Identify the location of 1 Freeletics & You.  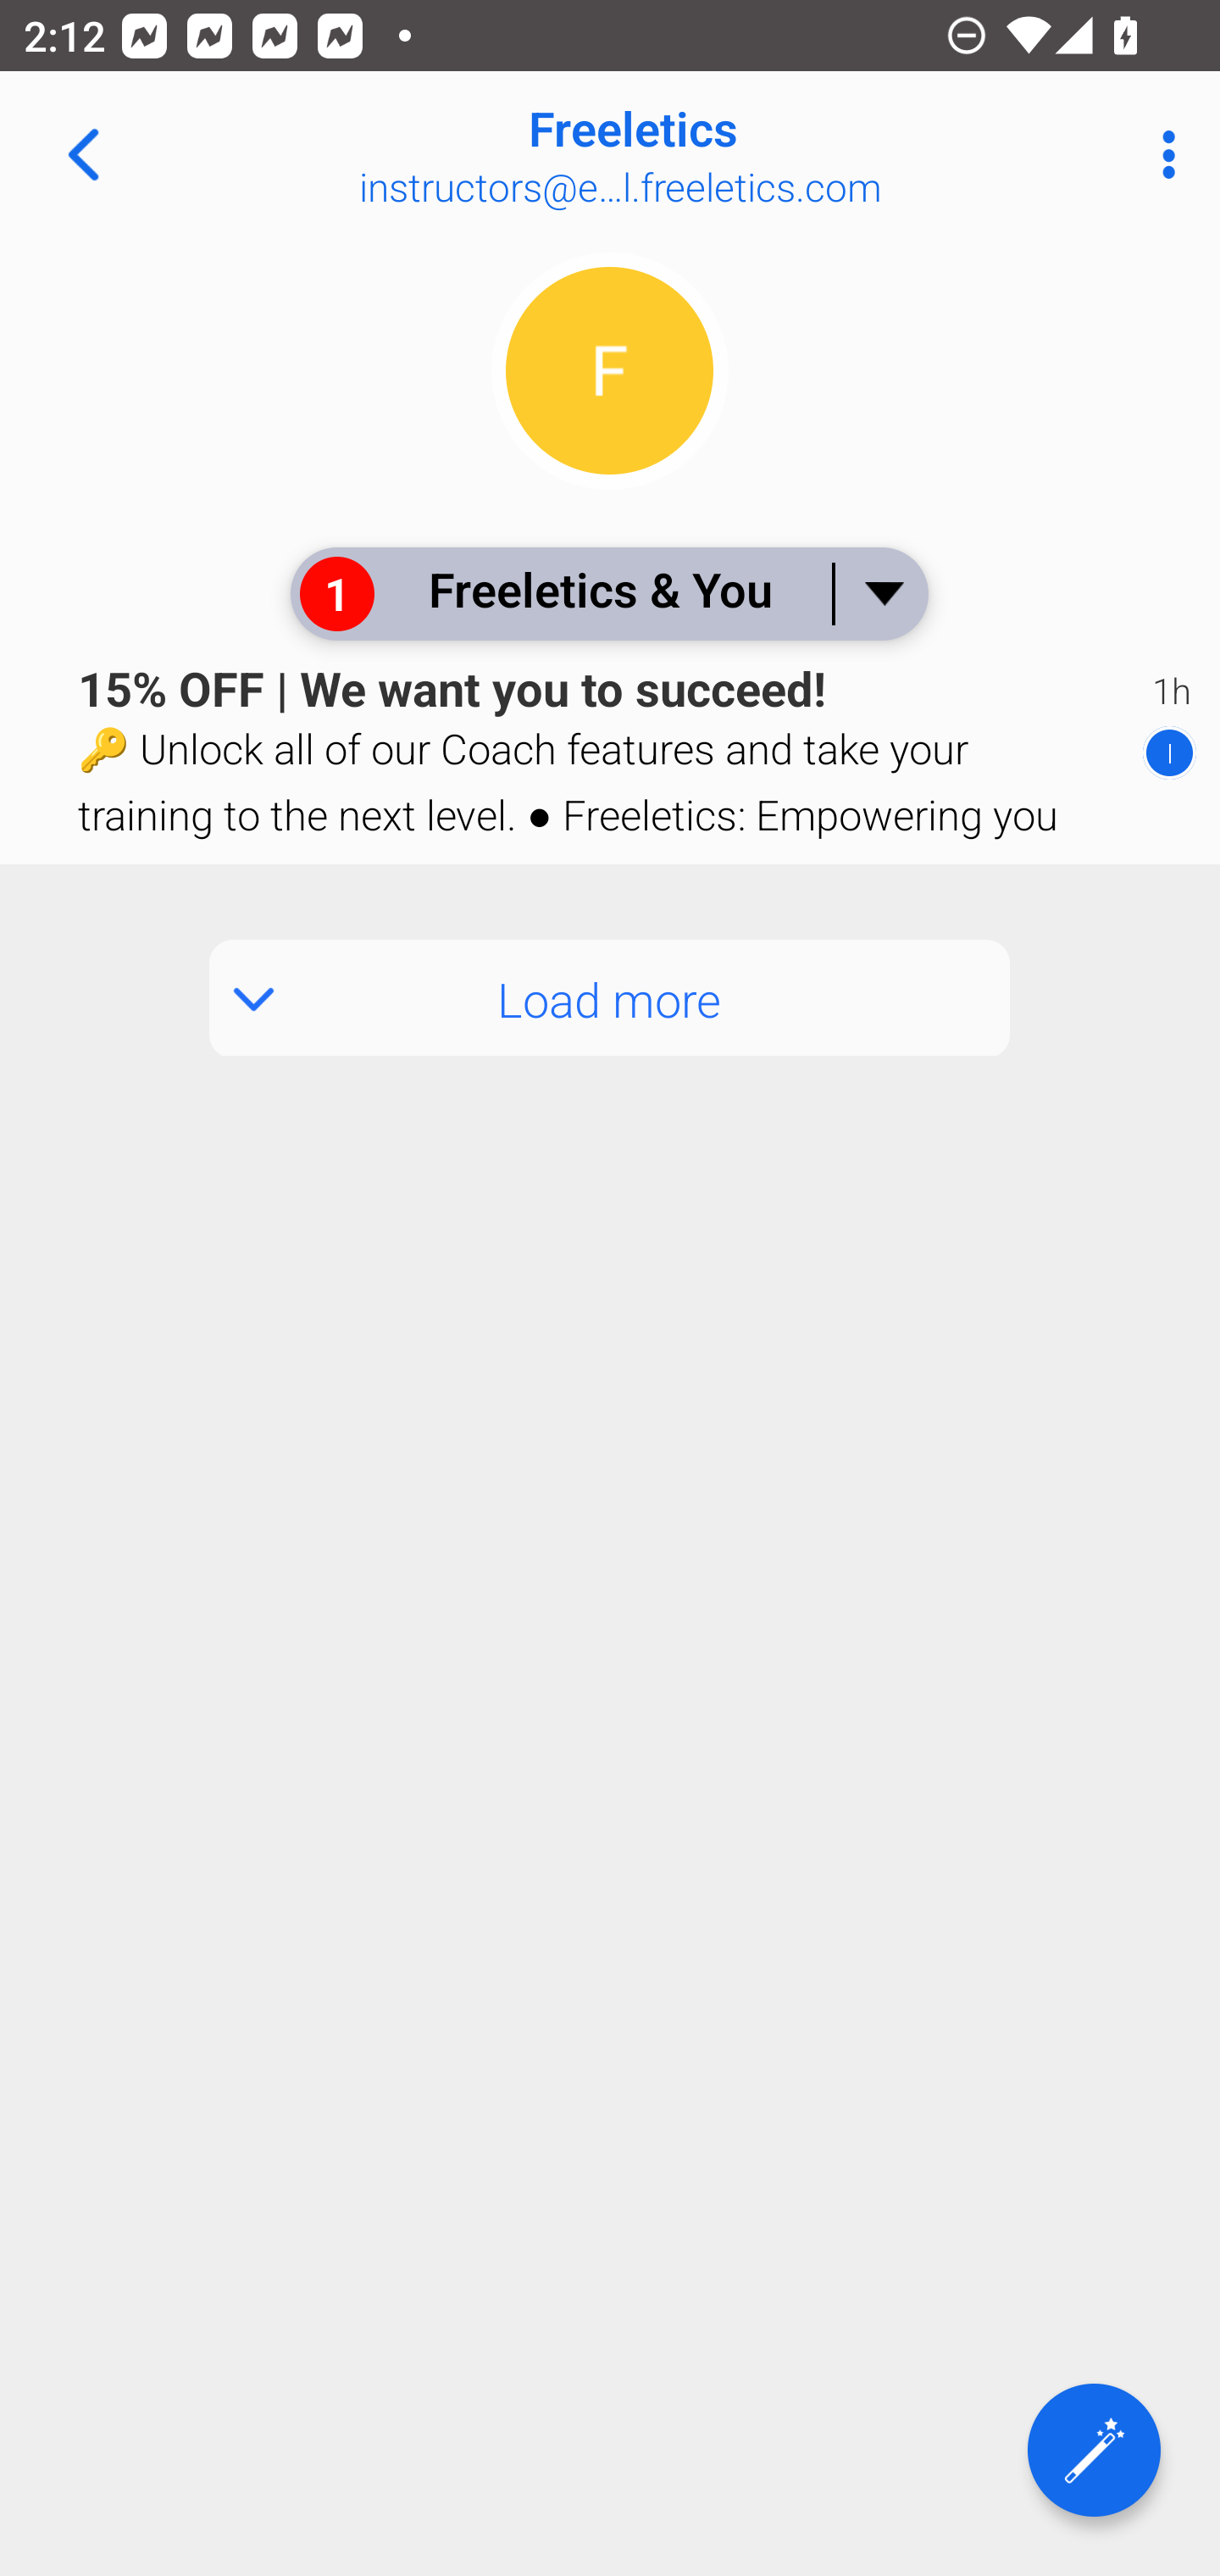
(608, 593).